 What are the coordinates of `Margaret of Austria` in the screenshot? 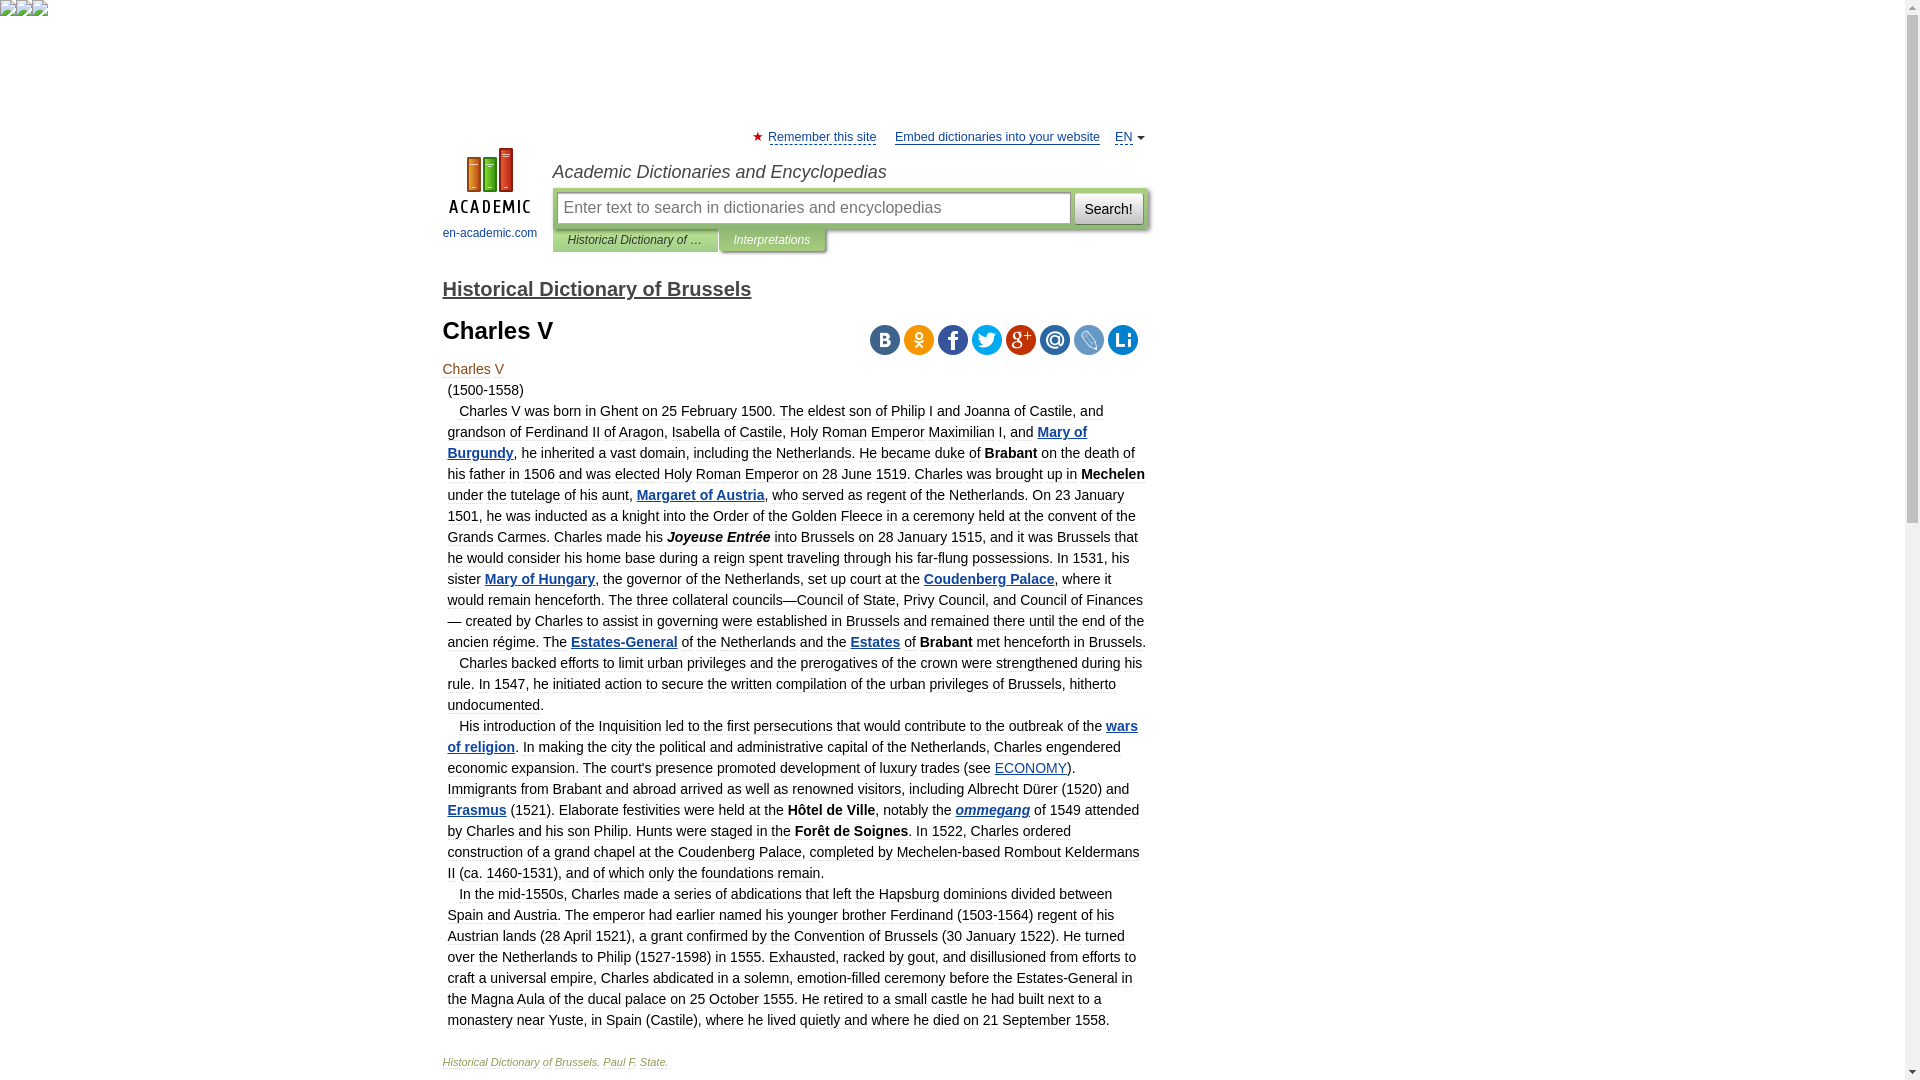 It's located at (700, 495).